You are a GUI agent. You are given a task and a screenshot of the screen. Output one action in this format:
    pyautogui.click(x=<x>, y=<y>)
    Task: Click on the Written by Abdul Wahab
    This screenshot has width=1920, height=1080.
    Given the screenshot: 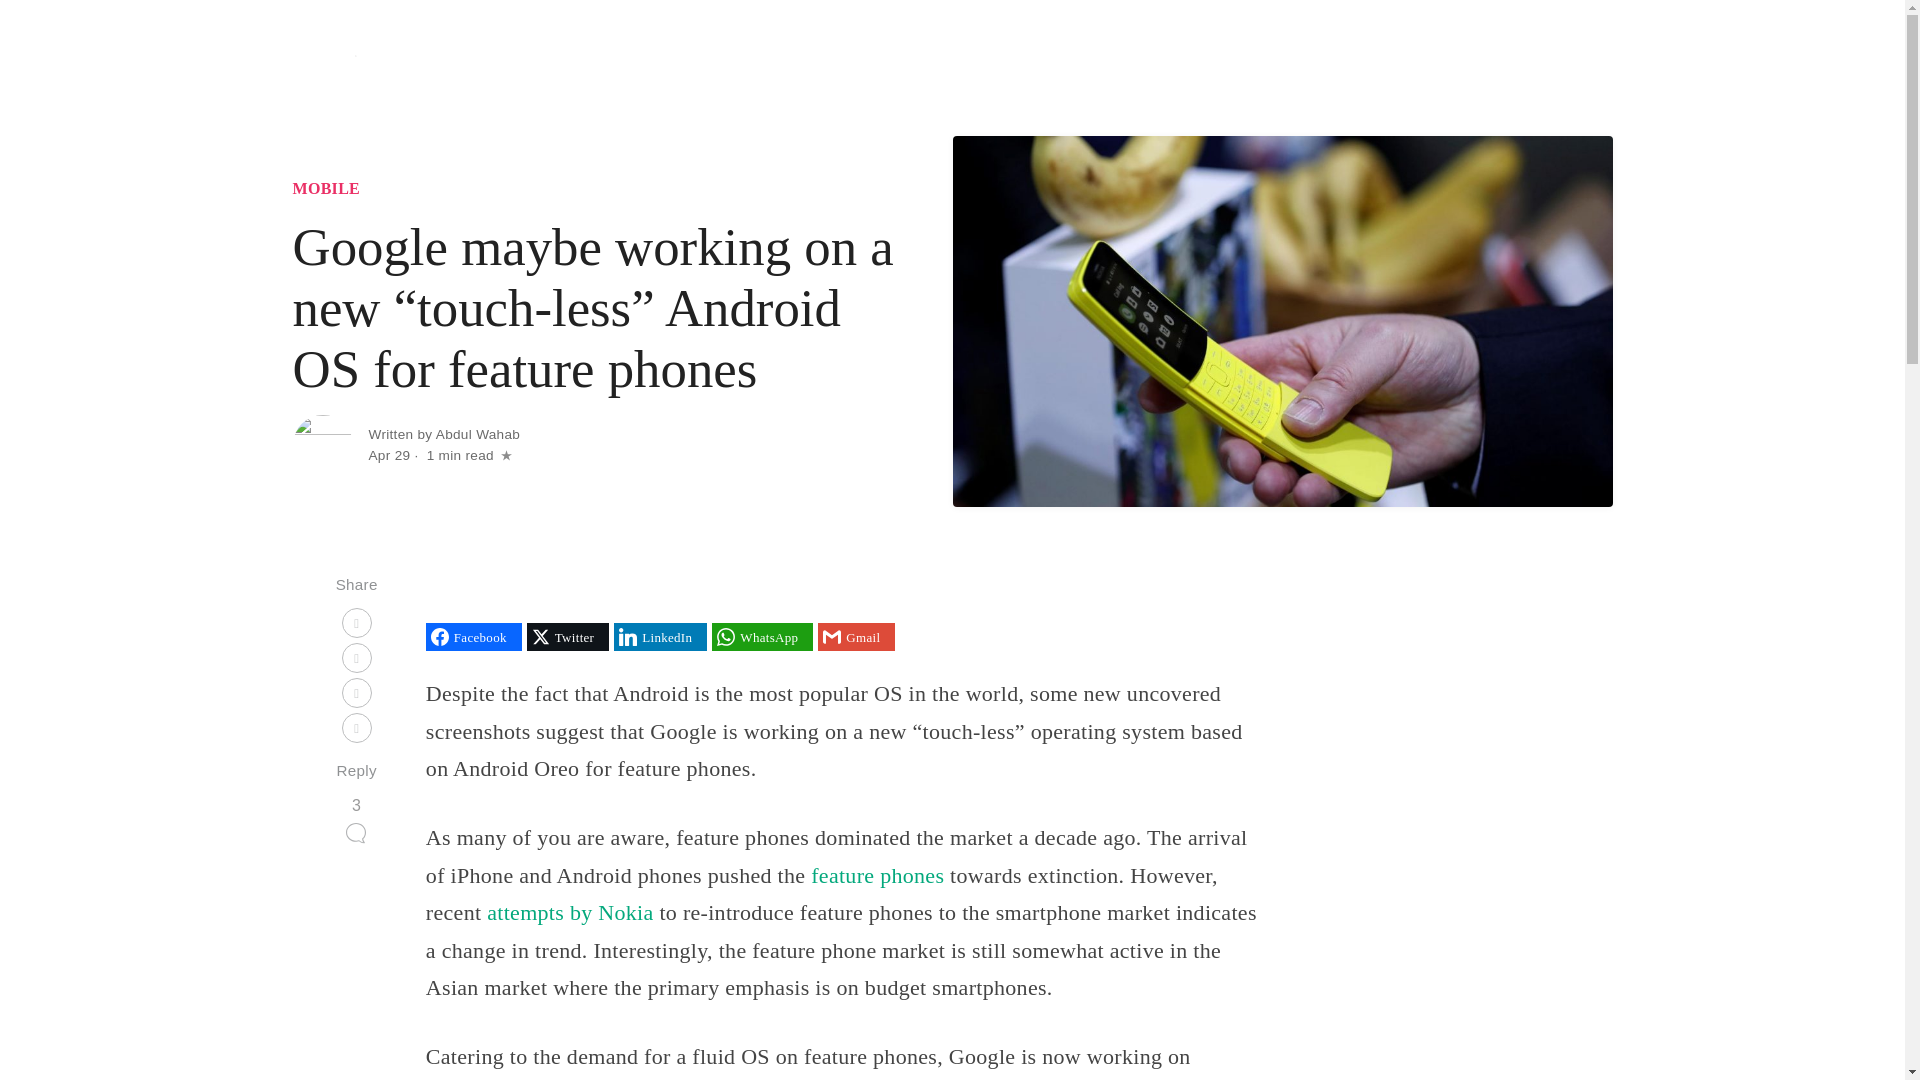 What is the action you would take?
    pyautogui.click(x=444, y=434)
    